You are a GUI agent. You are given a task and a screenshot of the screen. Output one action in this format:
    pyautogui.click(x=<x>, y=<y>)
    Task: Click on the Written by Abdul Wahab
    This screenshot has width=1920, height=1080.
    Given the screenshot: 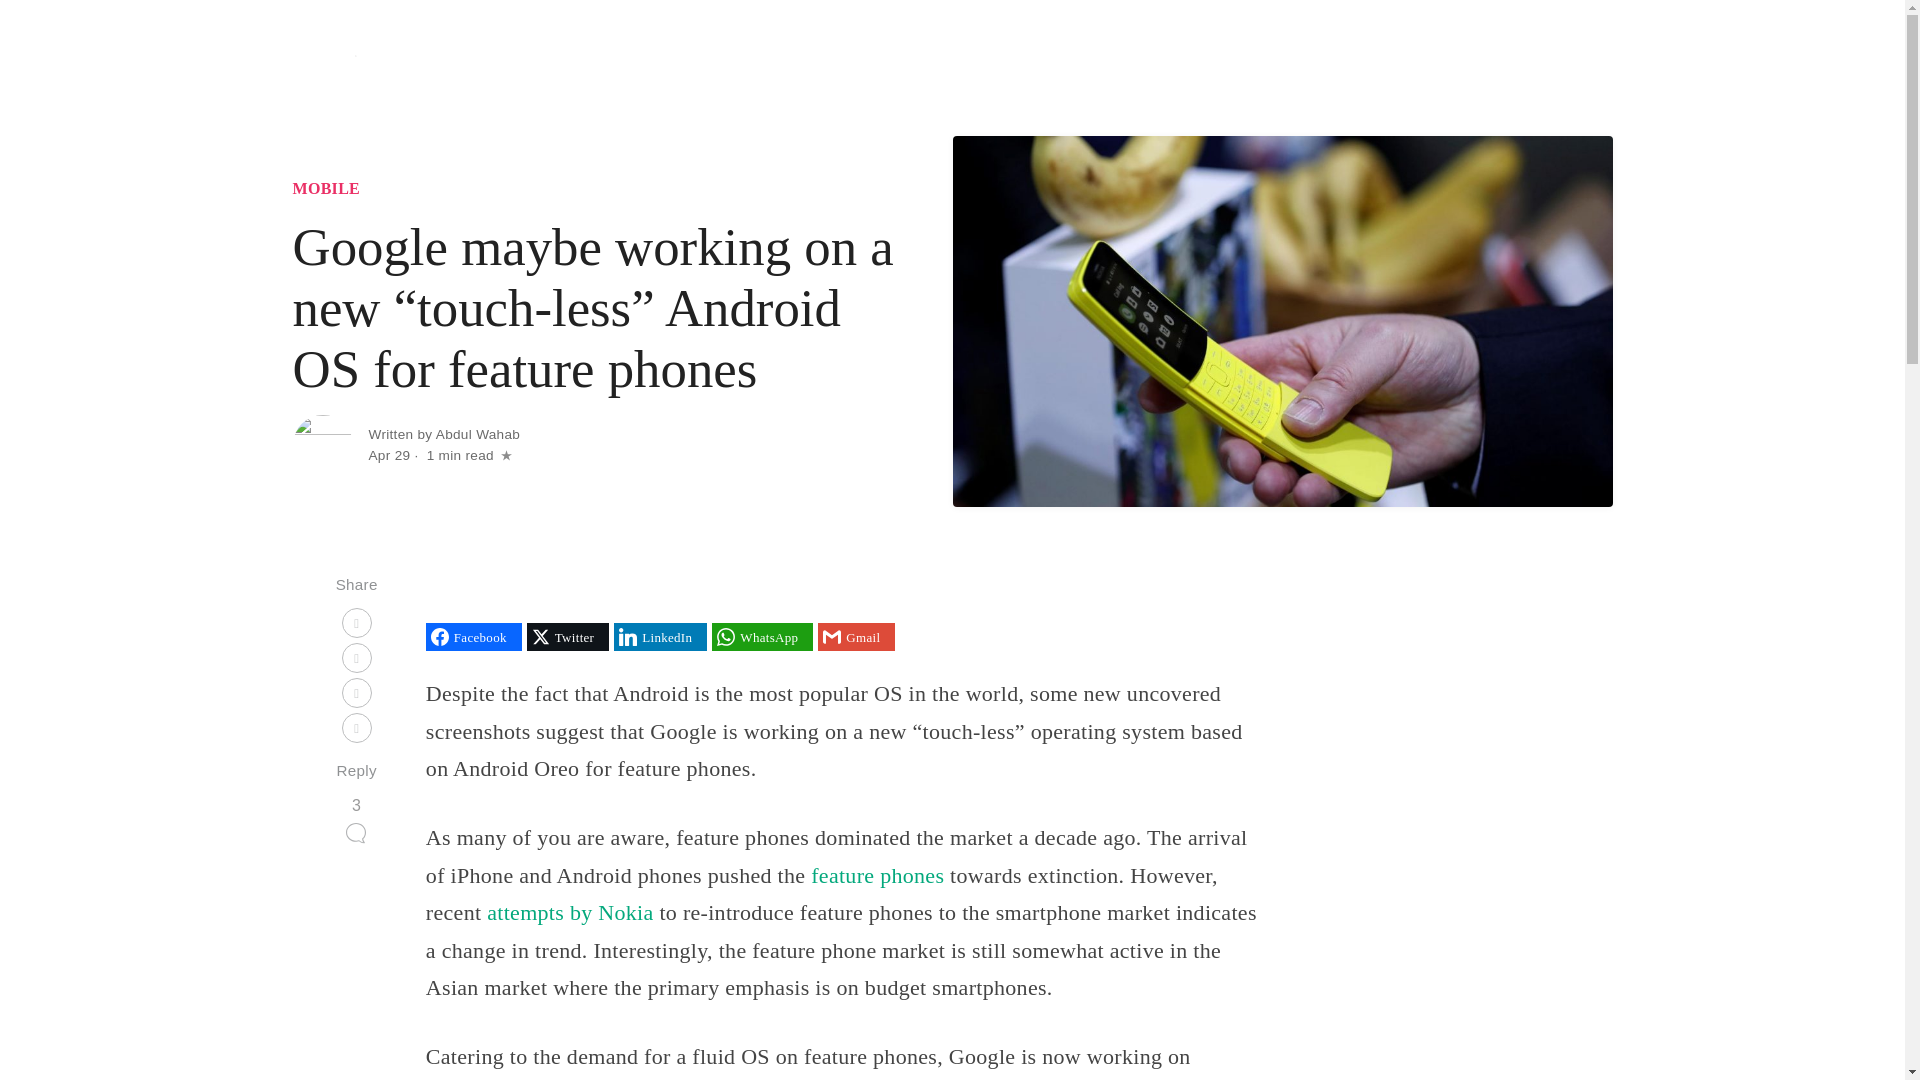 What is the action you would take?
    pyautogui.click(x=444, y=434)
    